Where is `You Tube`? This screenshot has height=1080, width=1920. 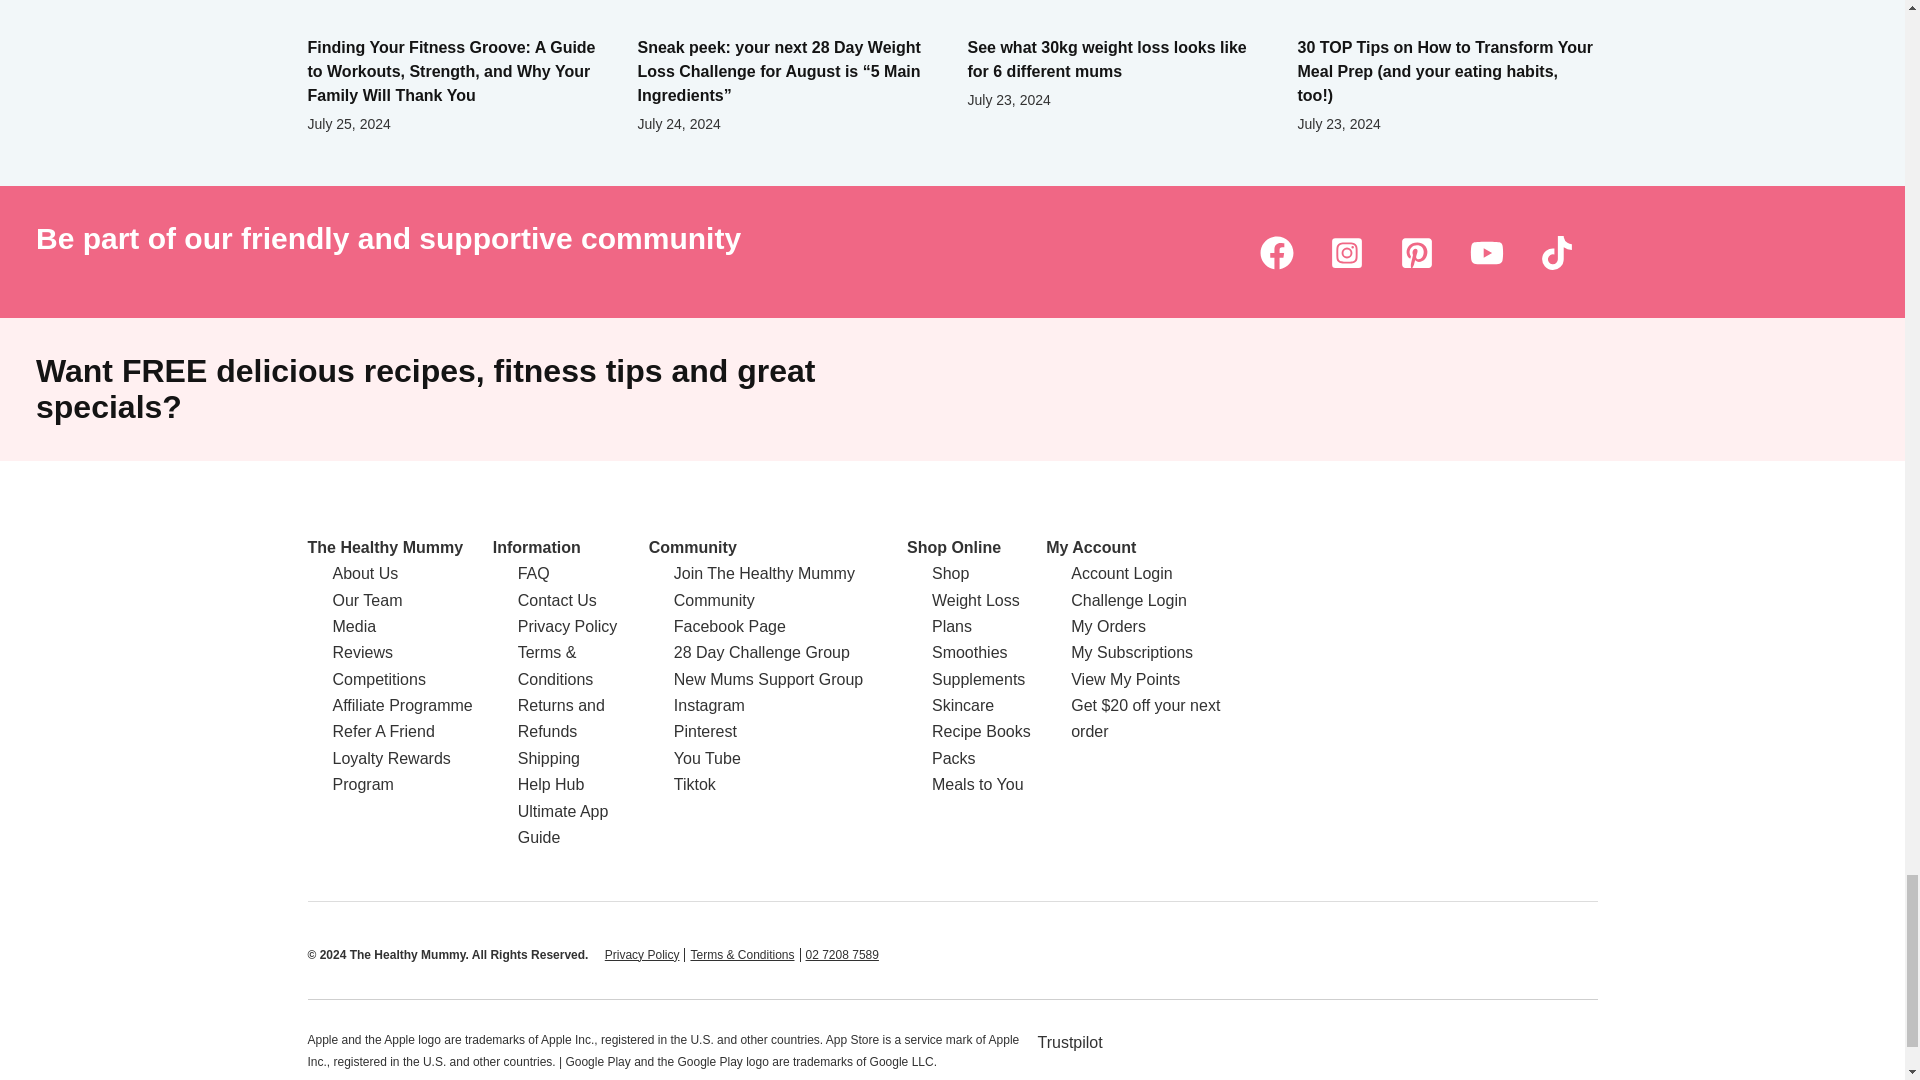
You Tube is located at coordinates (1486, 252).